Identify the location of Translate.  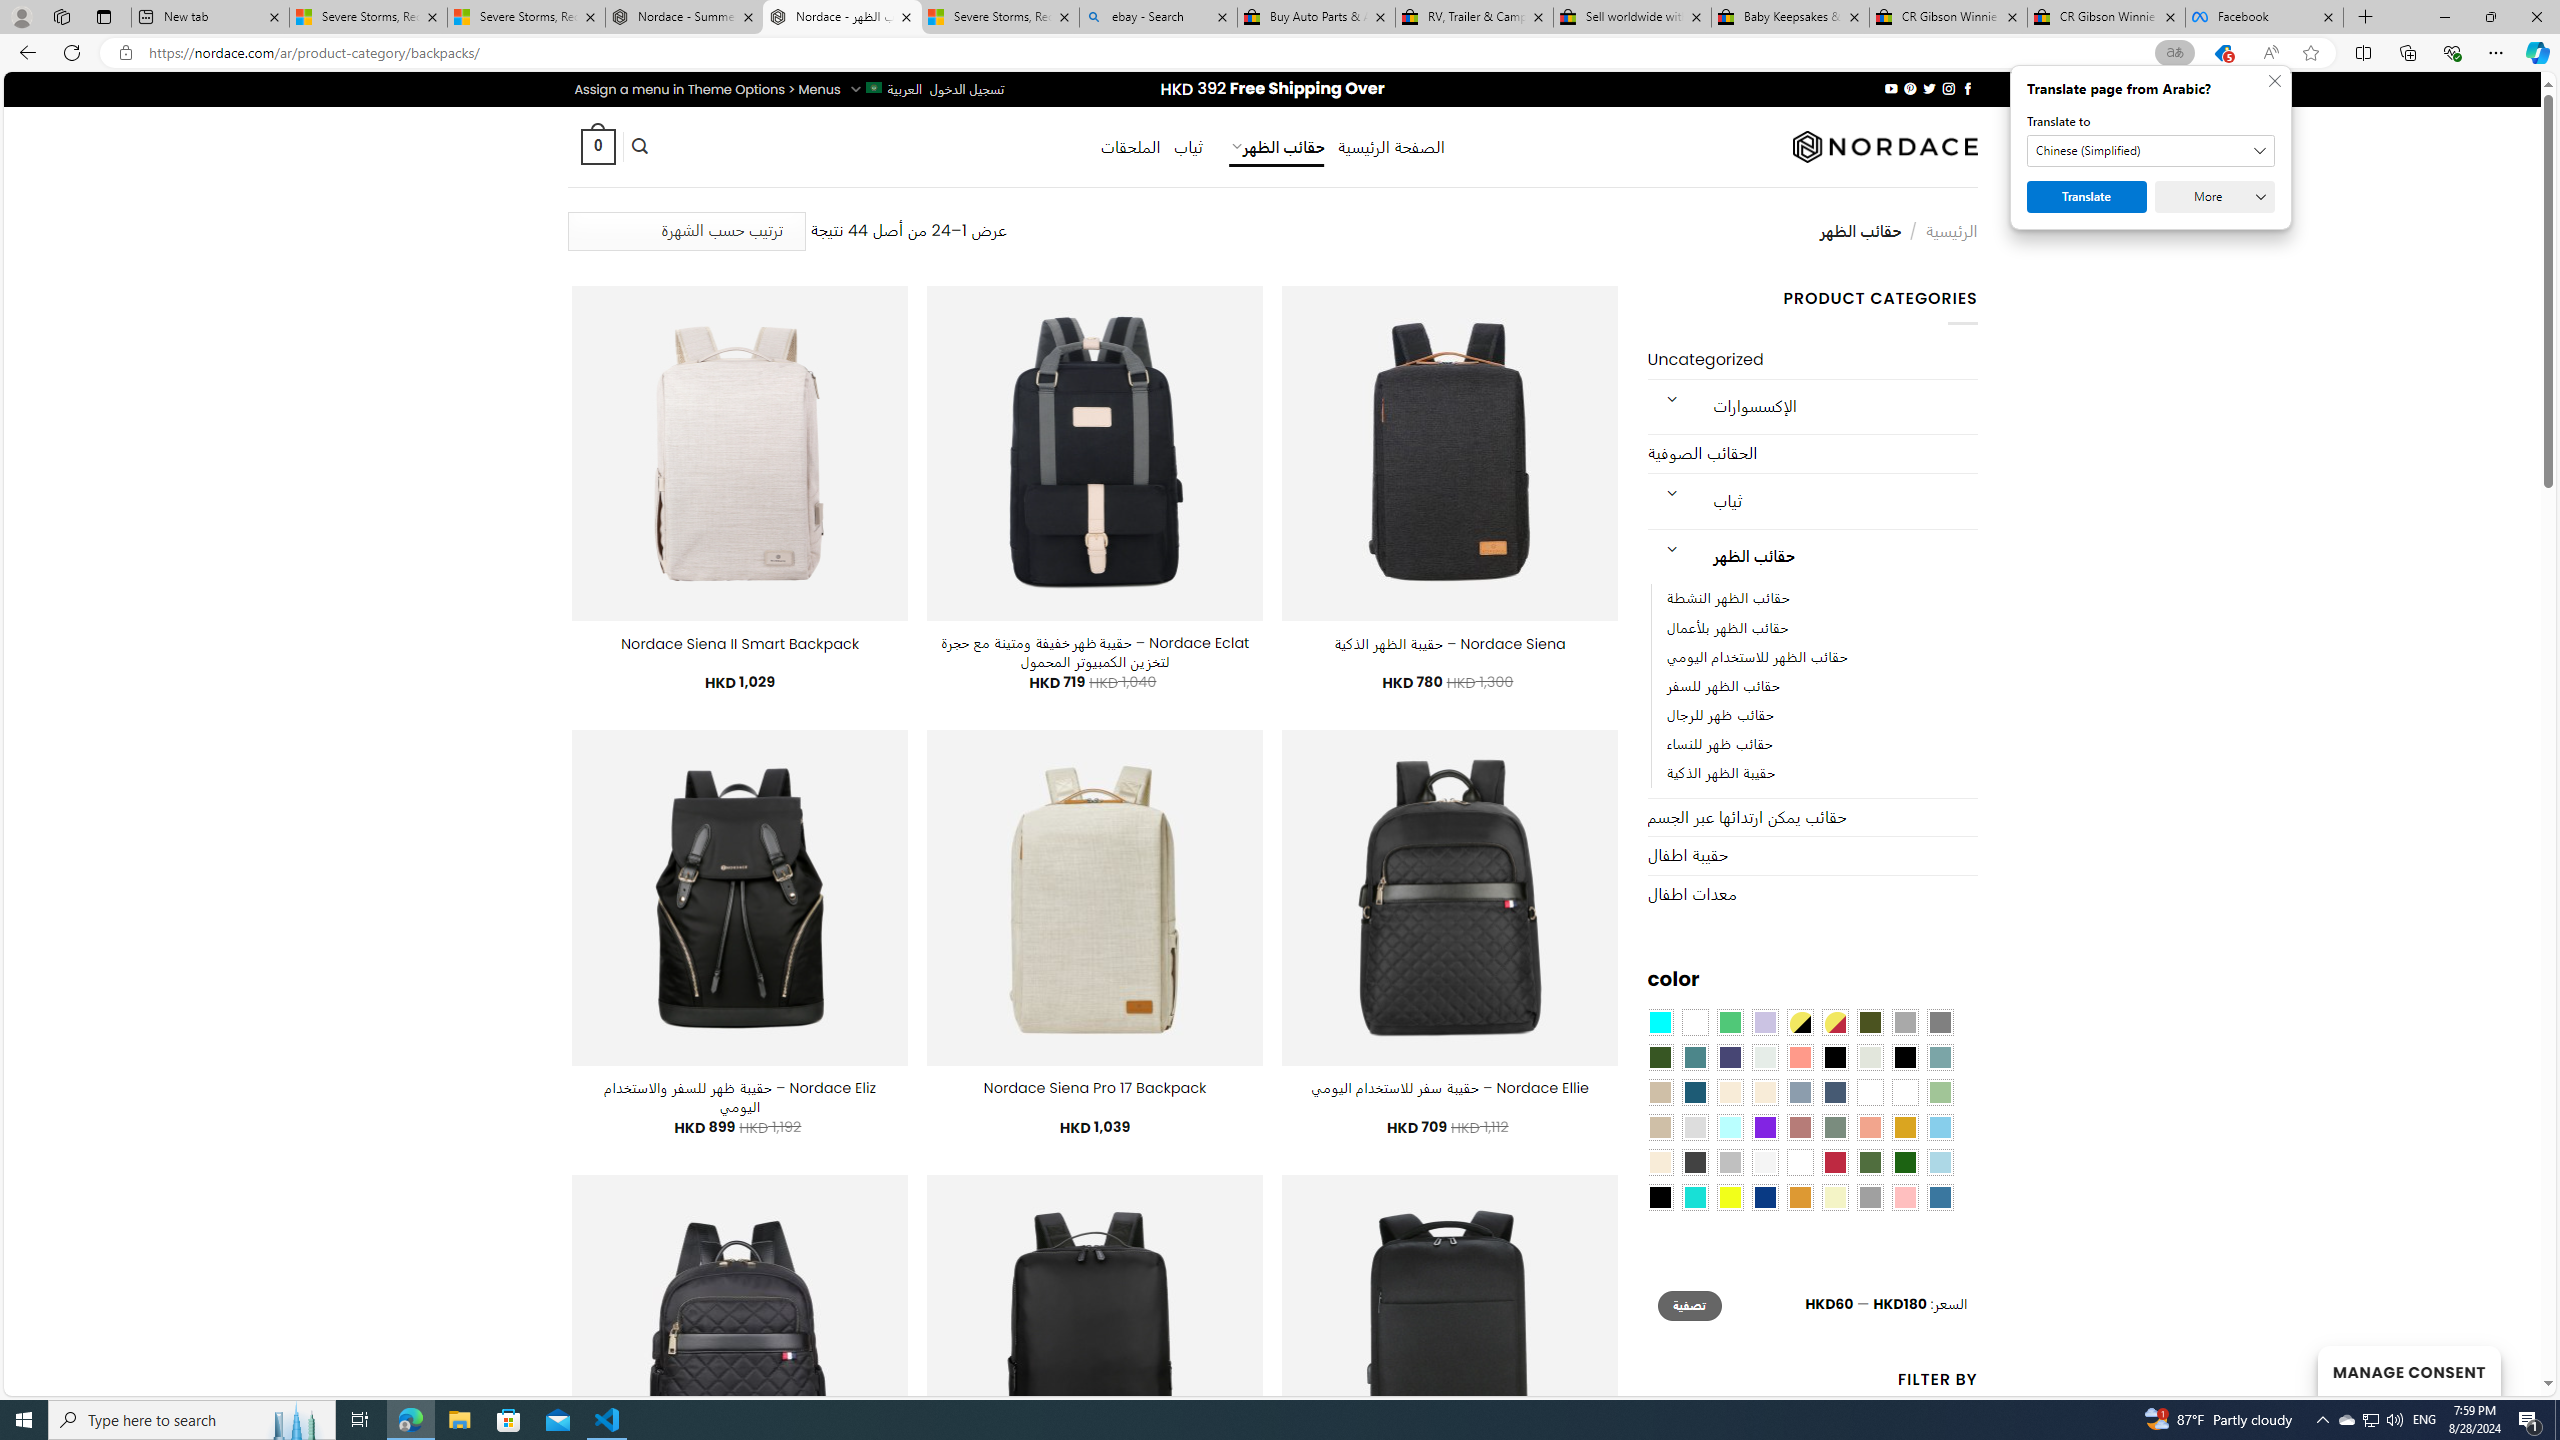
(2087, 197).